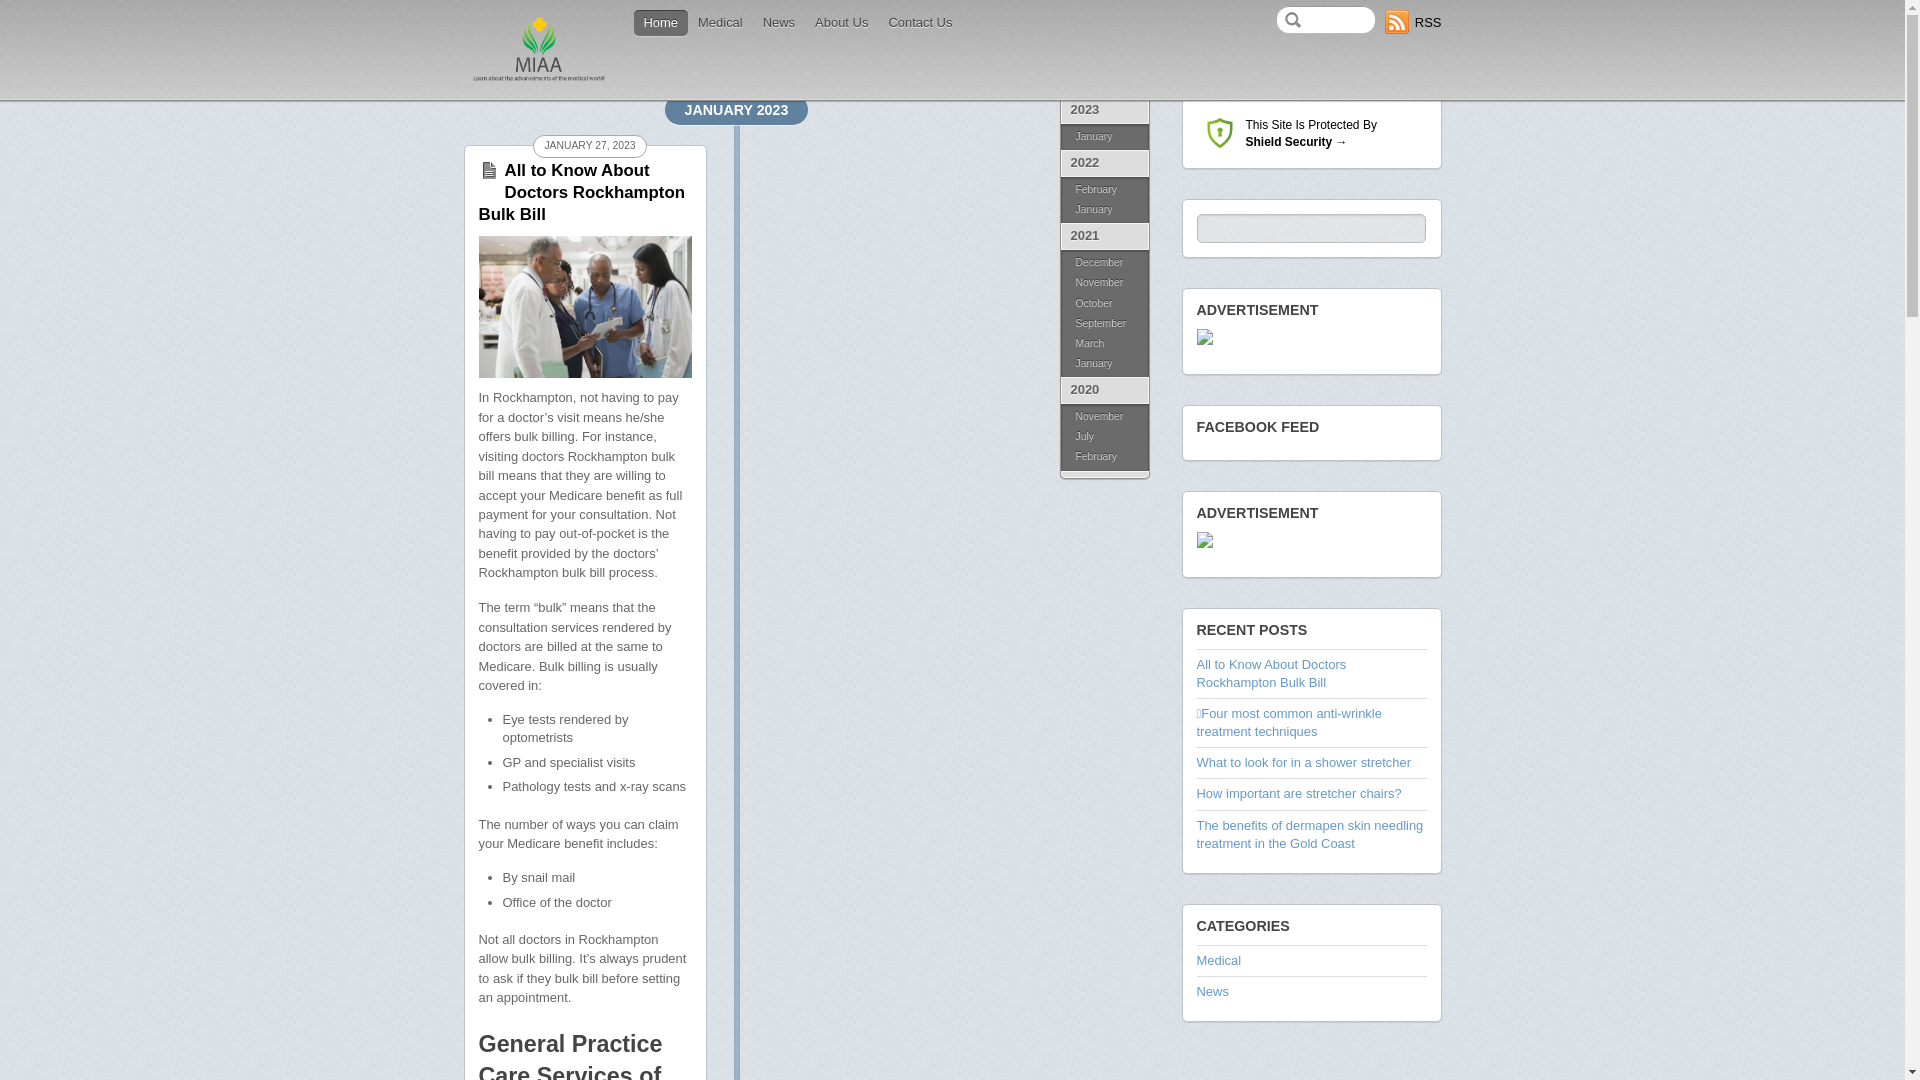 The height and width of the screenshot is (1080, 1920). I want to click on Search, so click(1326, 20).